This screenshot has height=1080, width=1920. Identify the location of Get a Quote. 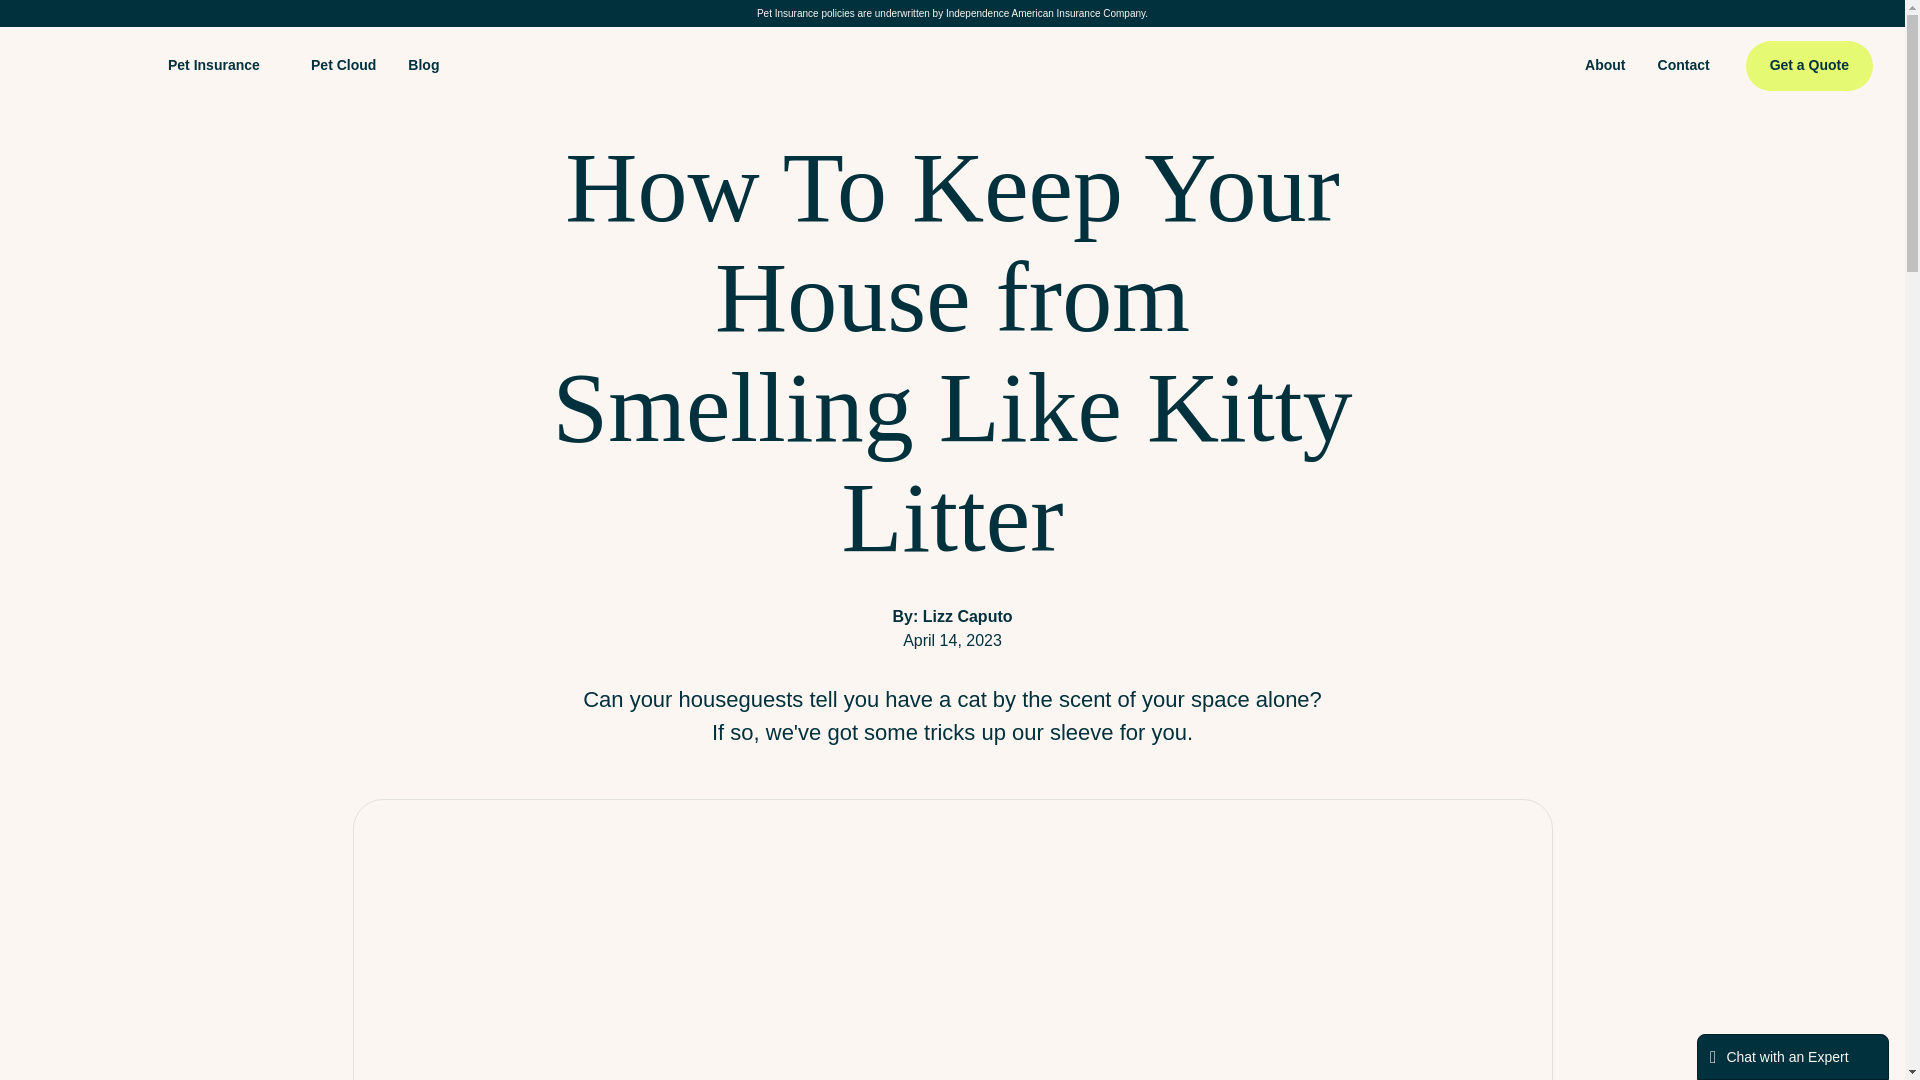
(1809, 64).